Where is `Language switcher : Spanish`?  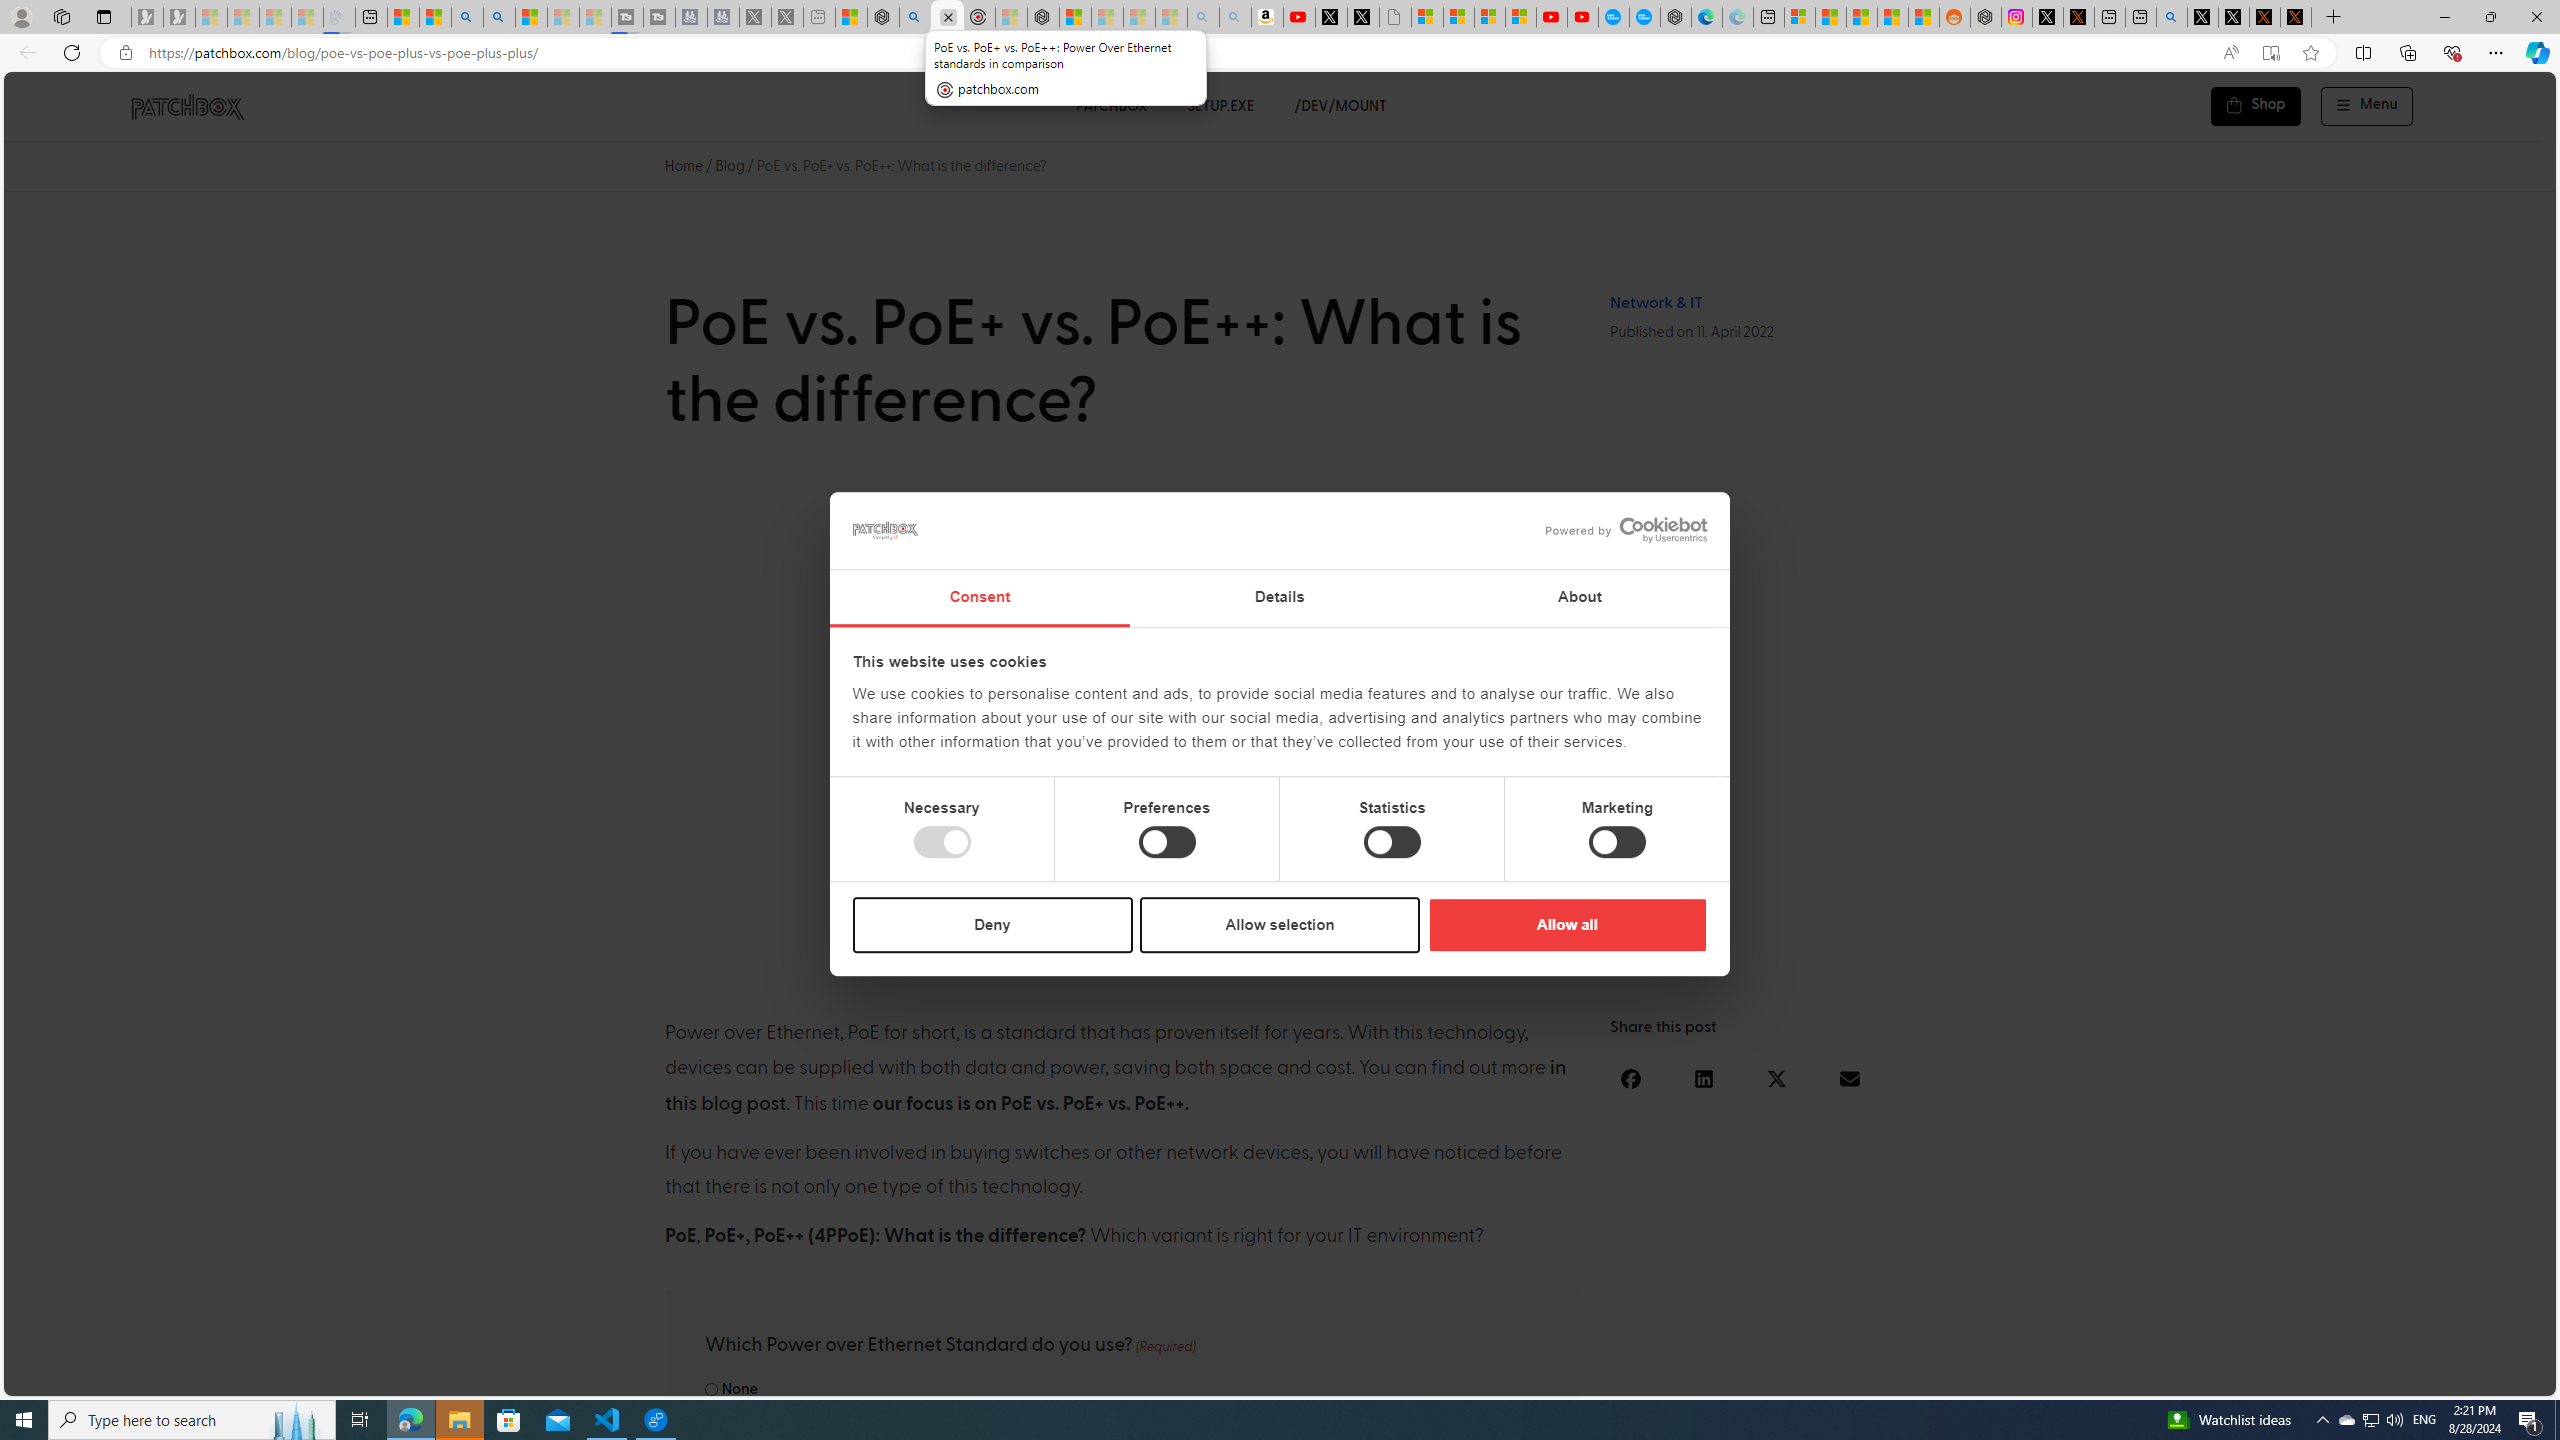 Language switcher : Spanish is located at coordinates (2206, 1377).